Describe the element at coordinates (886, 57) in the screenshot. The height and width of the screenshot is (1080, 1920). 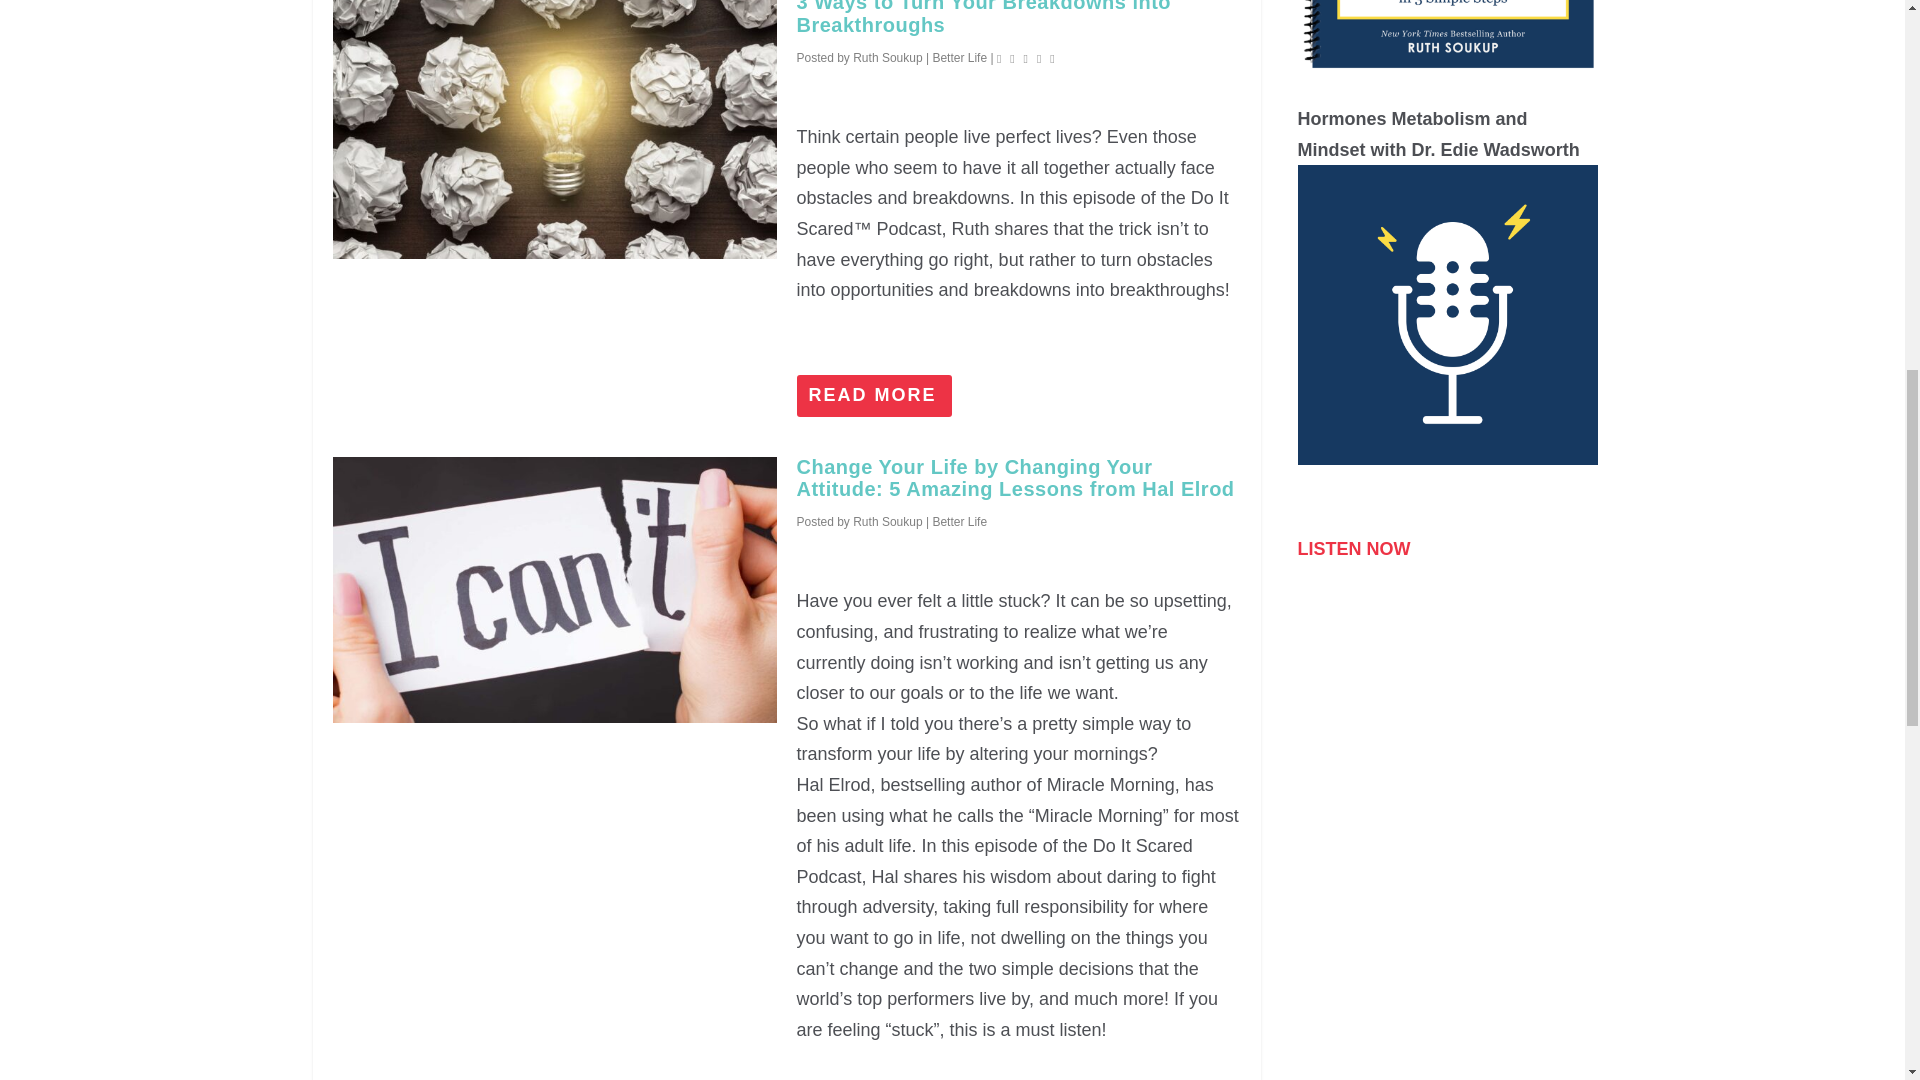
I see `Ruth Soukup` at that location.